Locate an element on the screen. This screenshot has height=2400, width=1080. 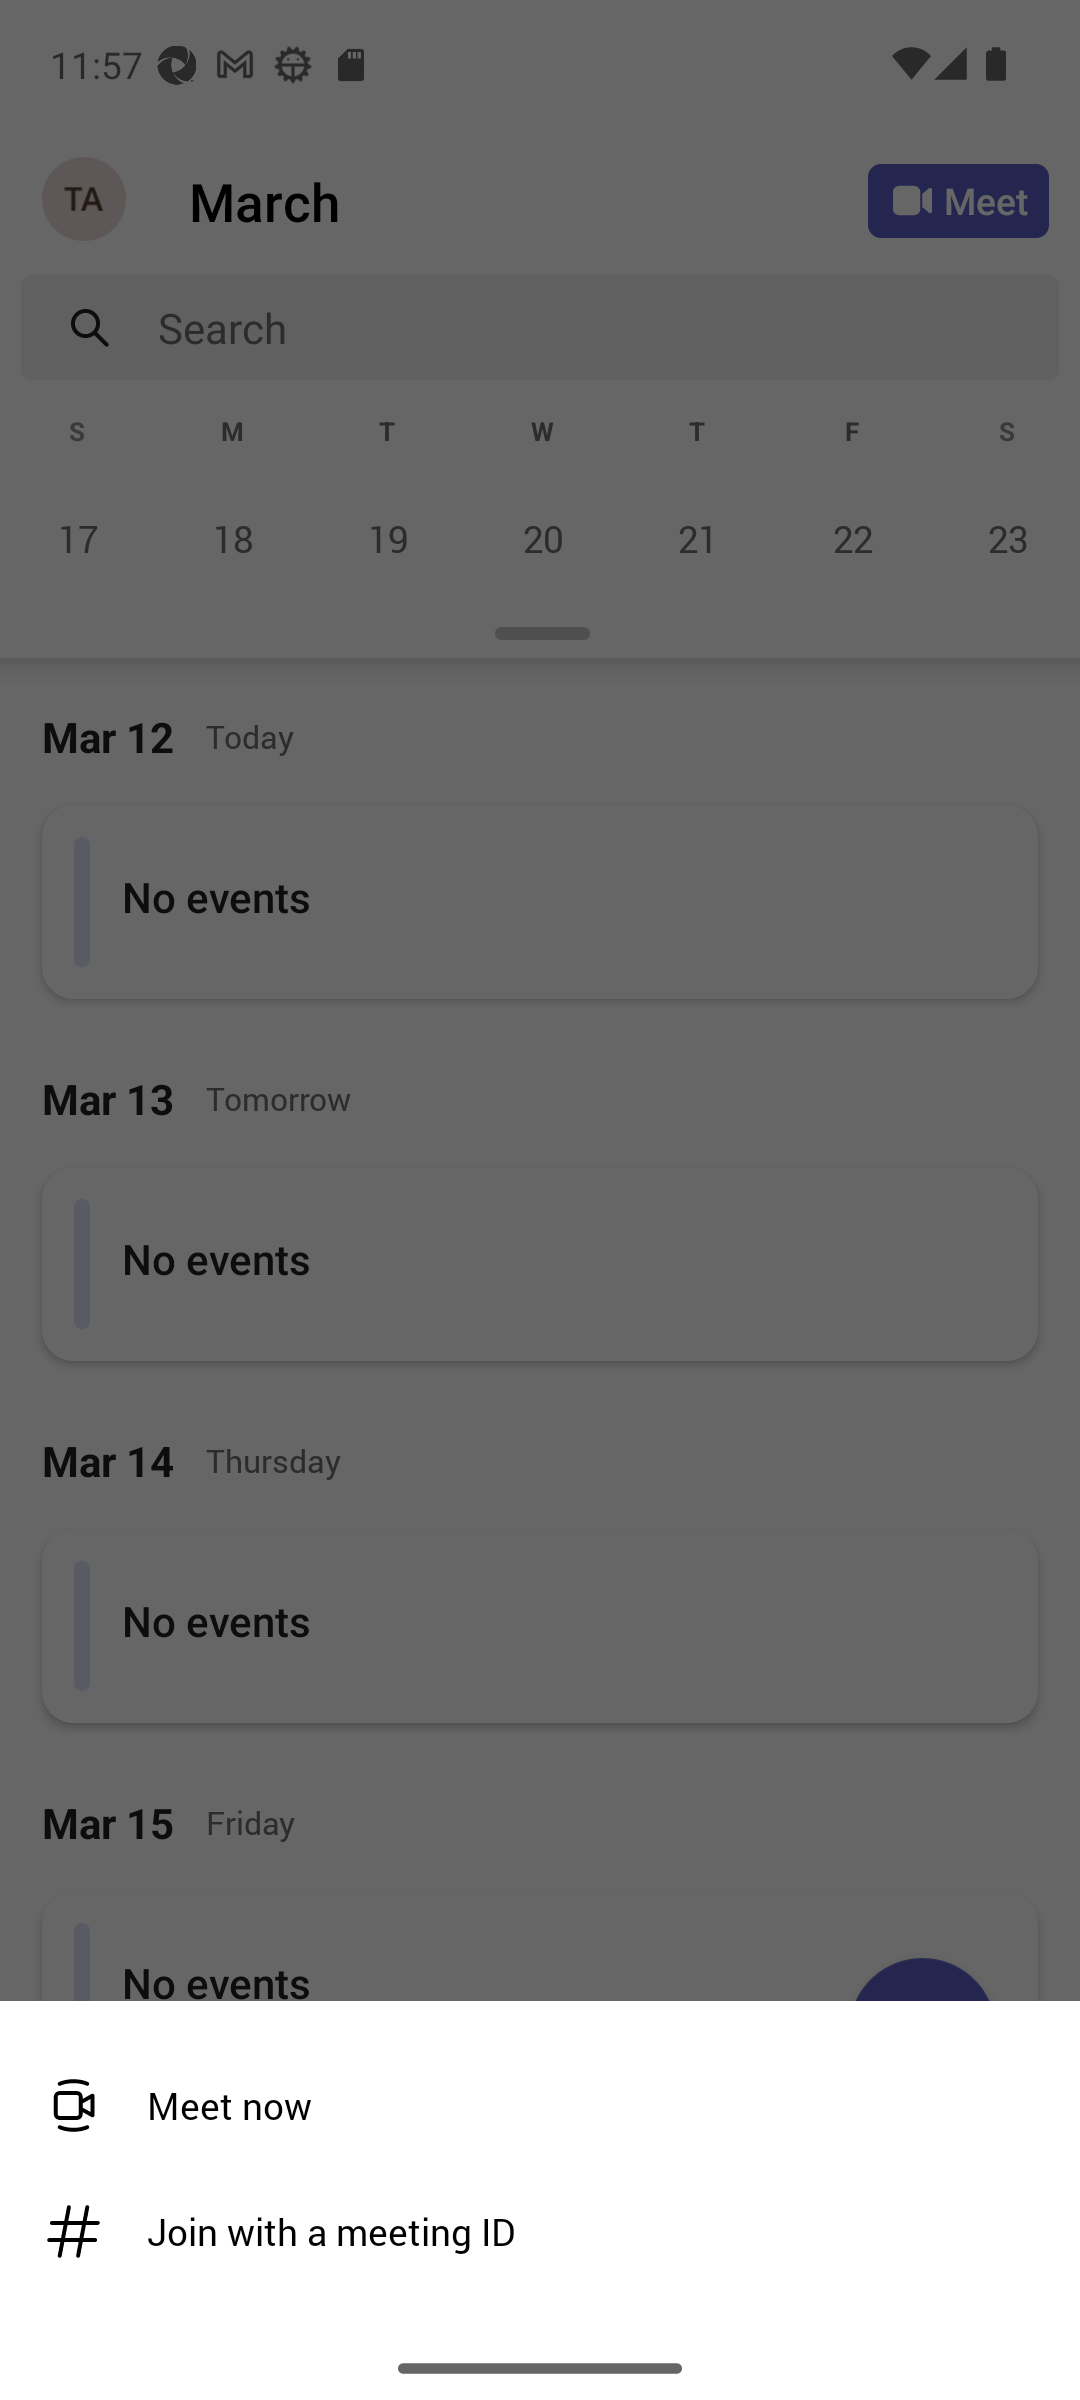
Meet now is located at coordinates (530, 2106).